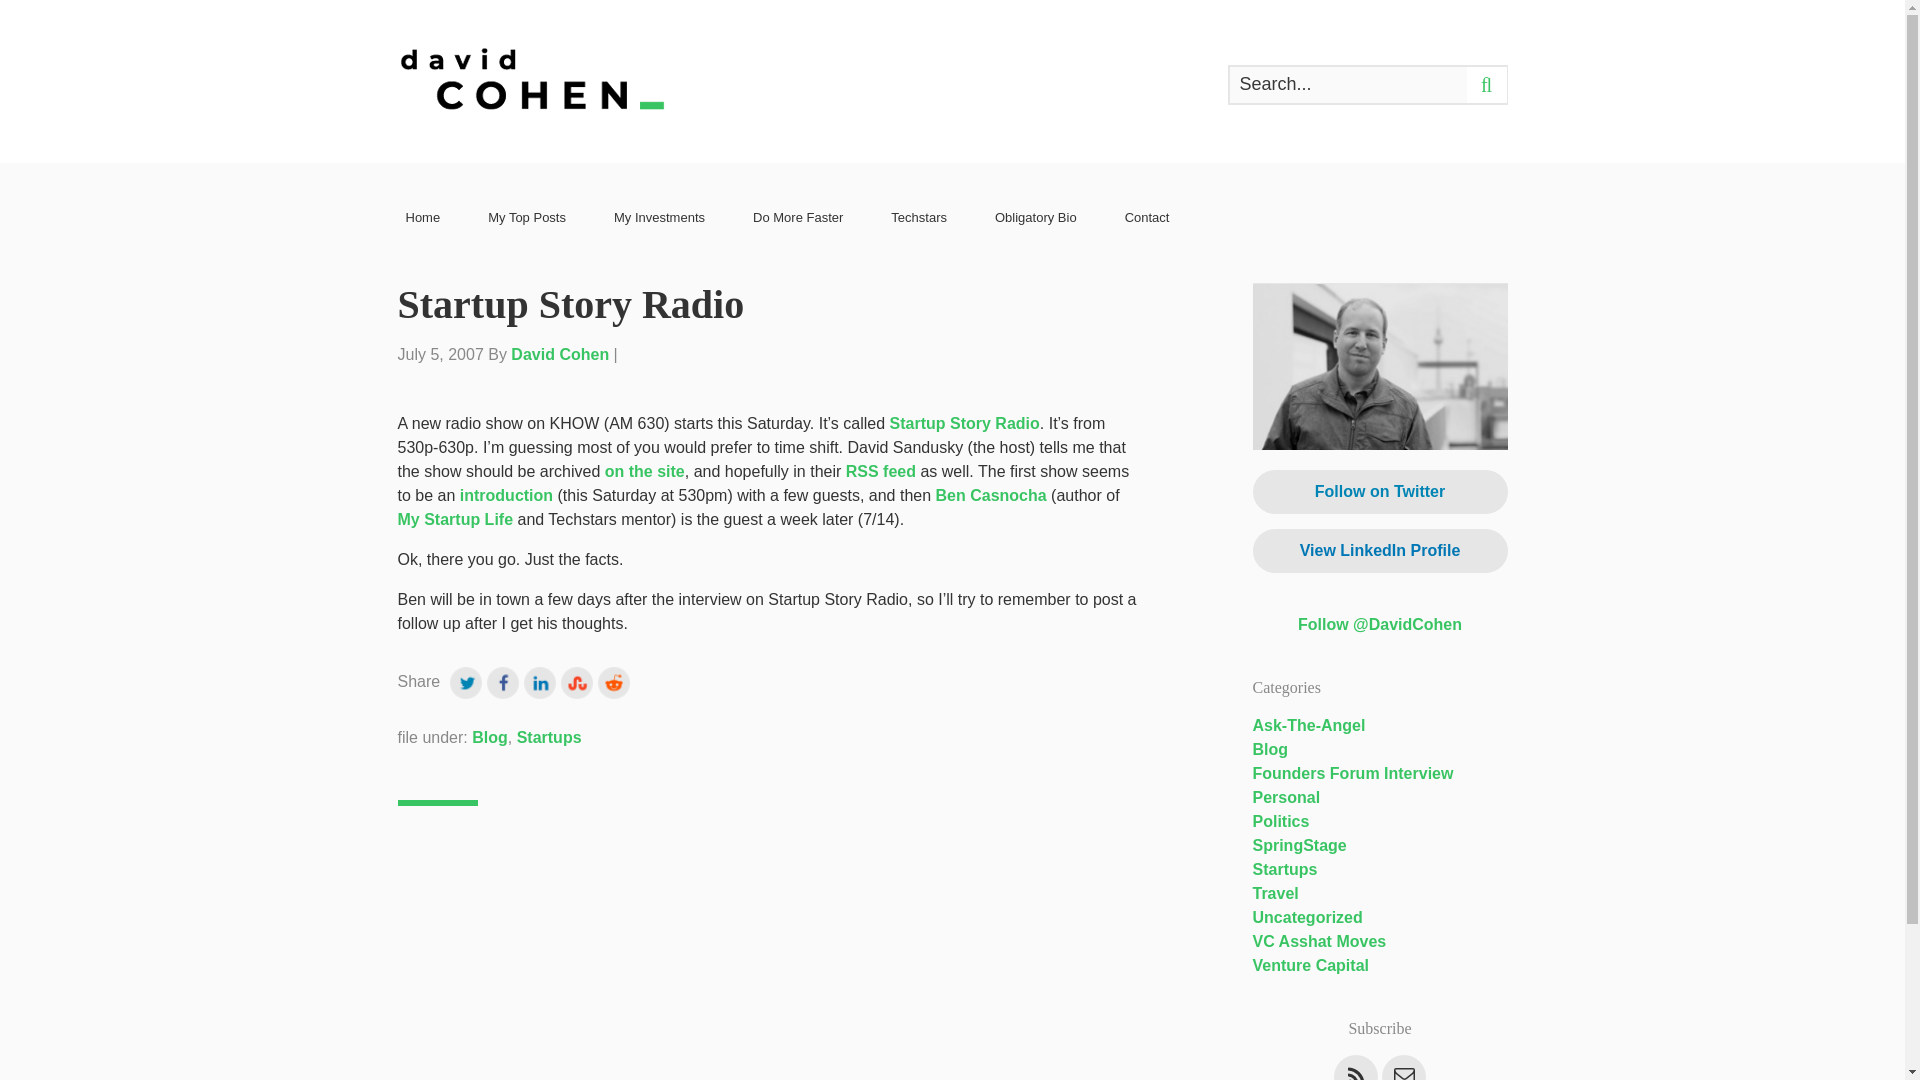 This screenshot has width=1920, height=1080. I want to click on Founders Forum Interview, so click(1352, 772).